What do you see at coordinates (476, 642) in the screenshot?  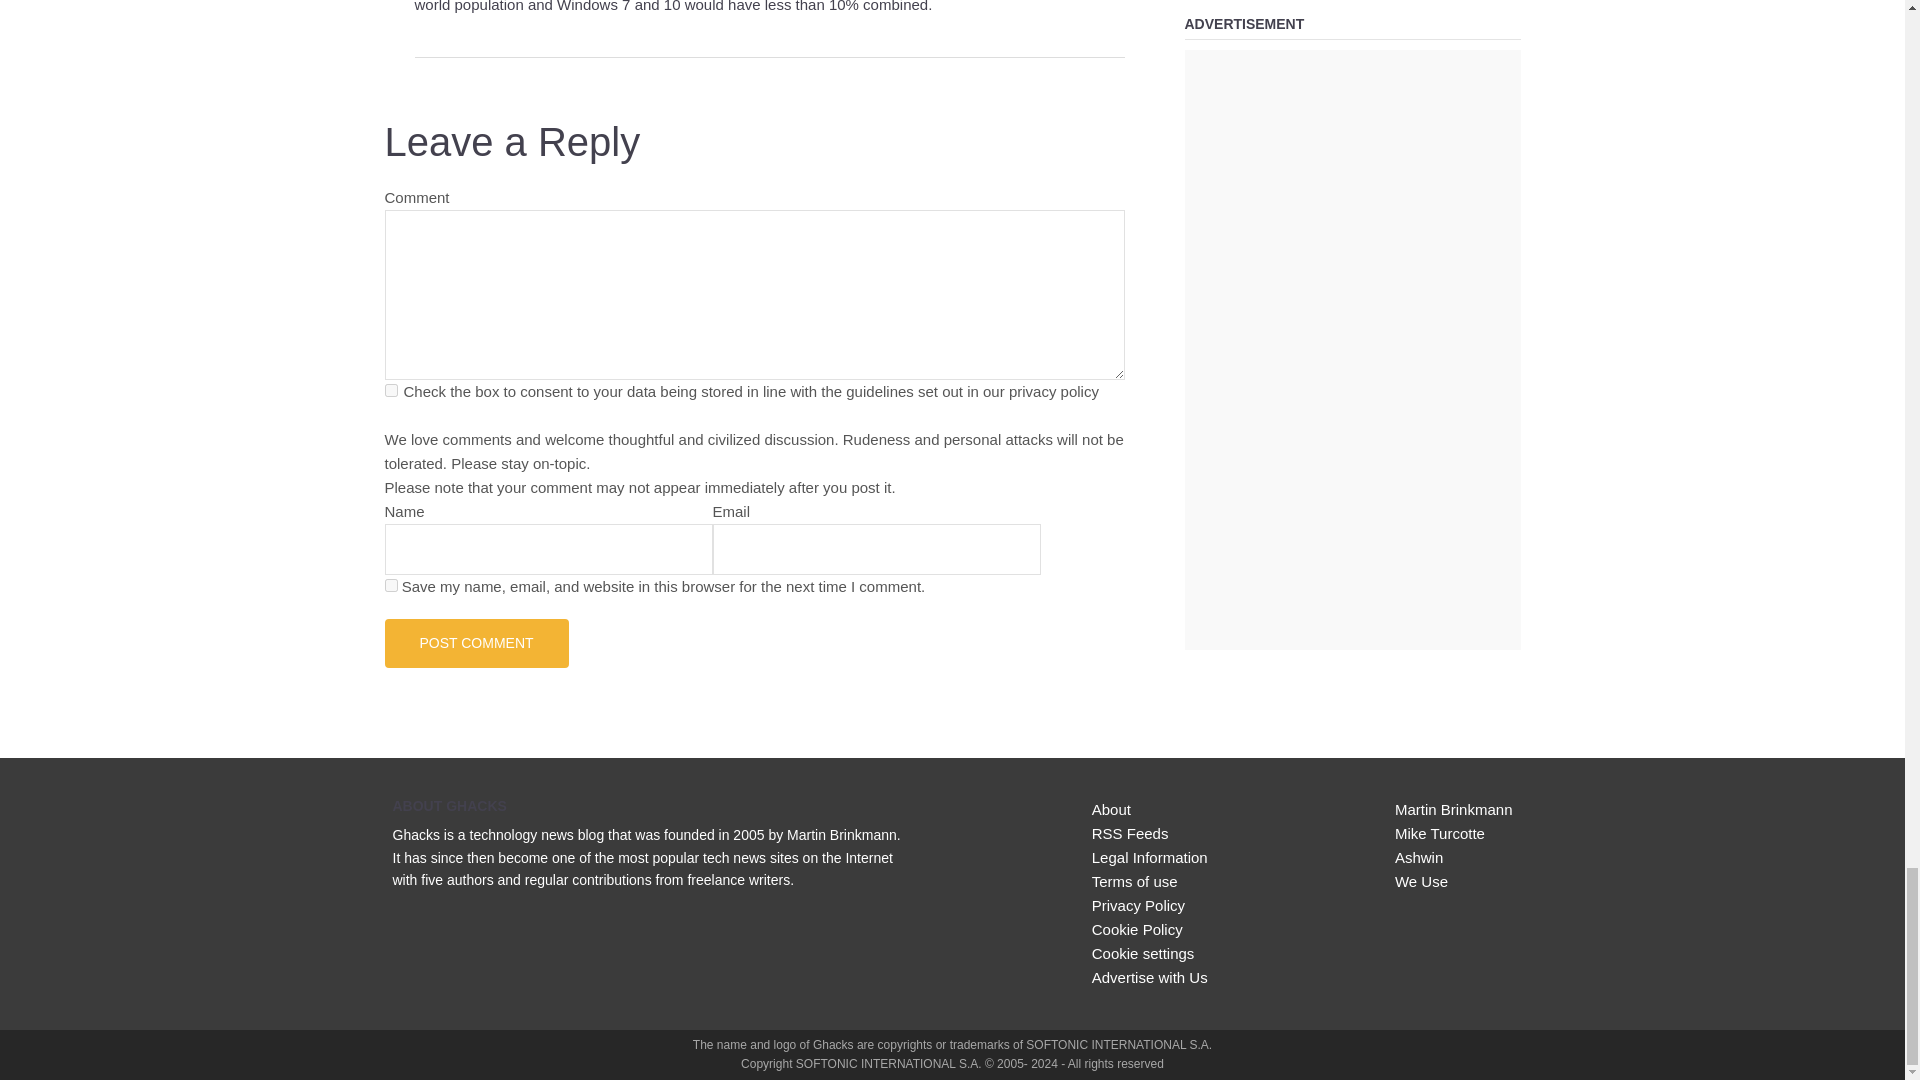 I see `Post Comment` at bounding box center [476, 642].